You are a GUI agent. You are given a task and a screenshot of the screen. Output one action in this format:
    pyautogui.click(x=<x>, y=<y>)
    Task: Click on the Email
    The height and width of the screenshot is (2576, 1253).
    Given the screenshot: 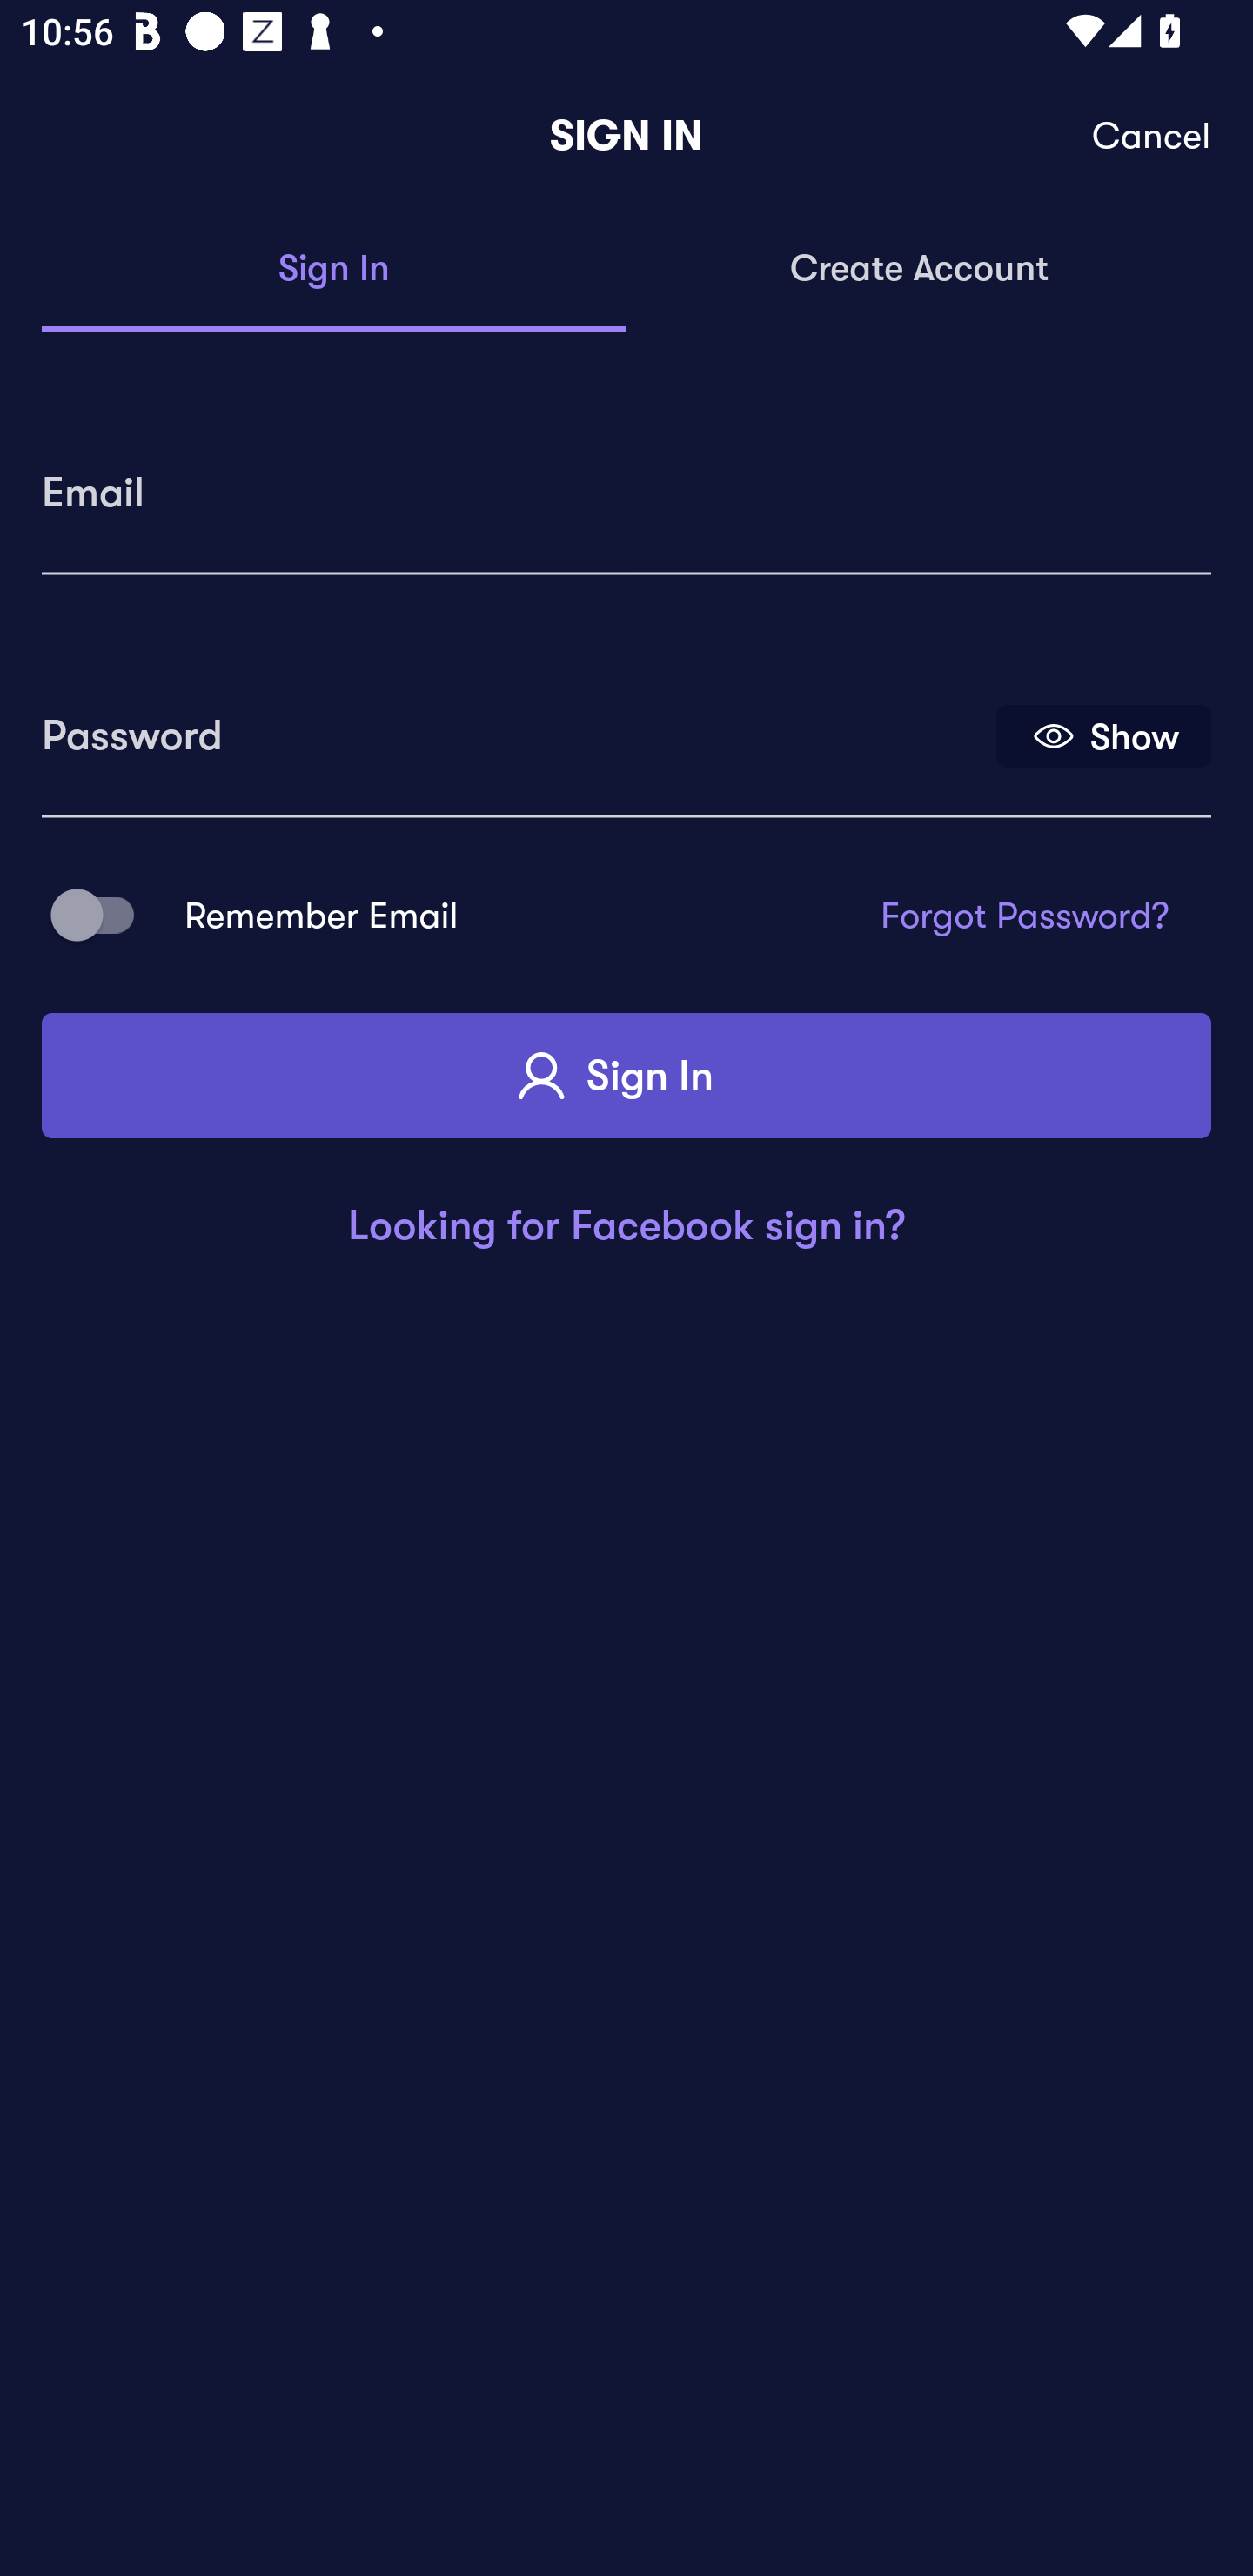 What is the action you would take?
    pyautogui.click(x=626, y=482)
    